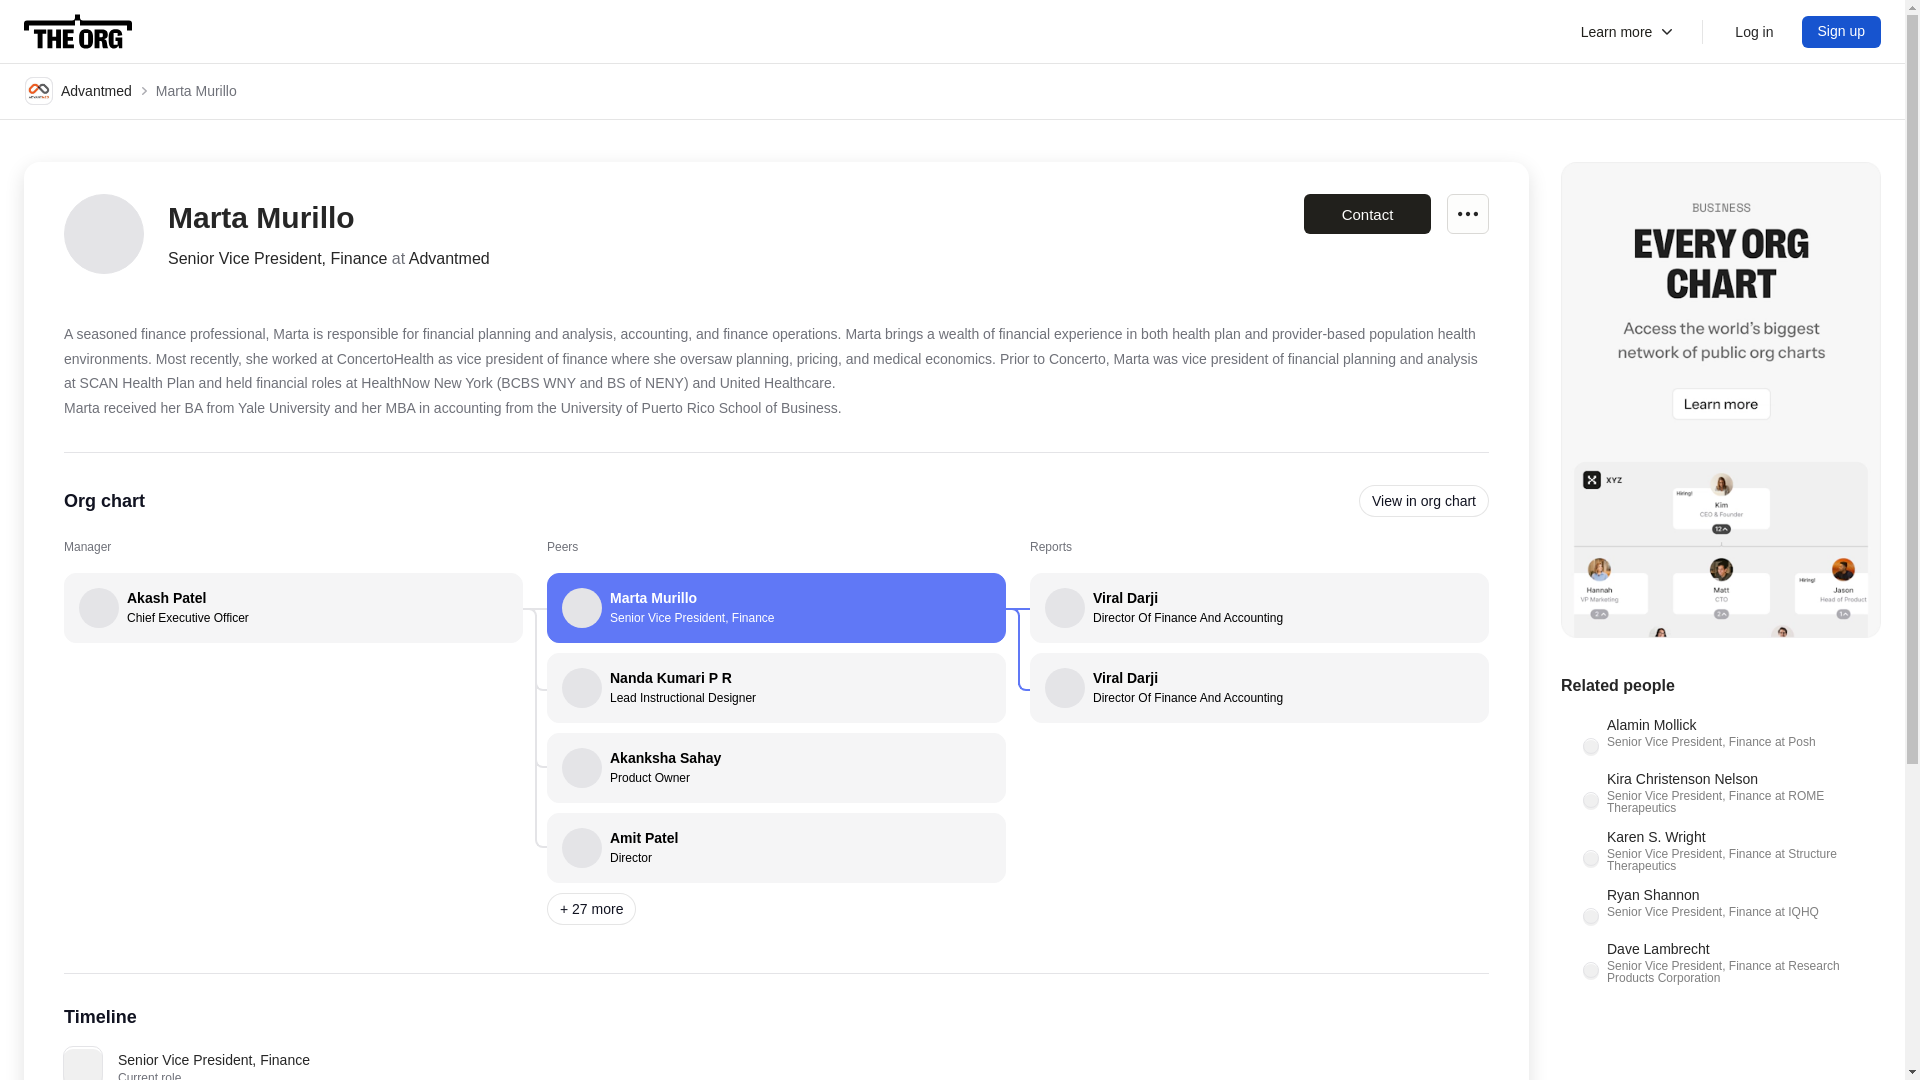 The image size is (1920, 1080). I want to click on Log in, so click(776, 768).